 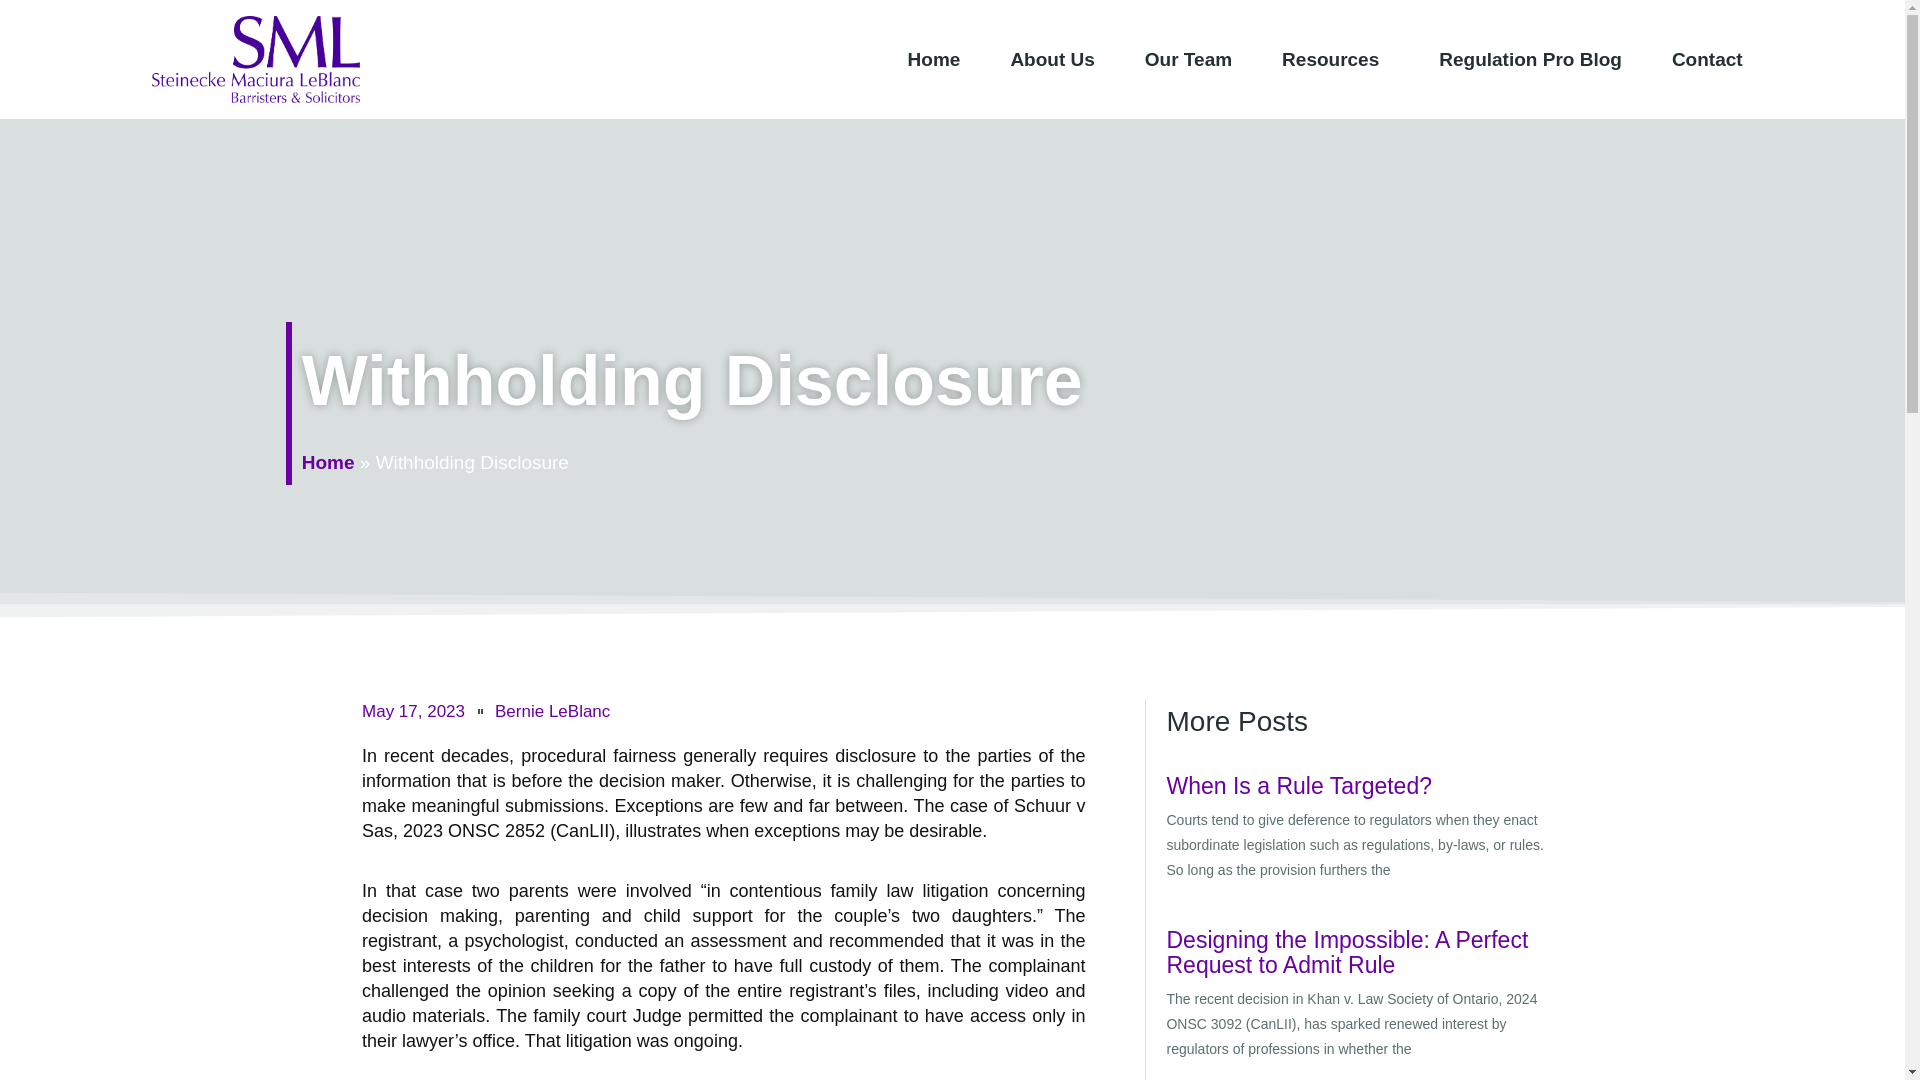 What do you see at coordinates (1346, 952) in the screenshot?
I see `Designing the Impossible: A Perfect Request to Admit Rule` at bounding box center [1346, 952].